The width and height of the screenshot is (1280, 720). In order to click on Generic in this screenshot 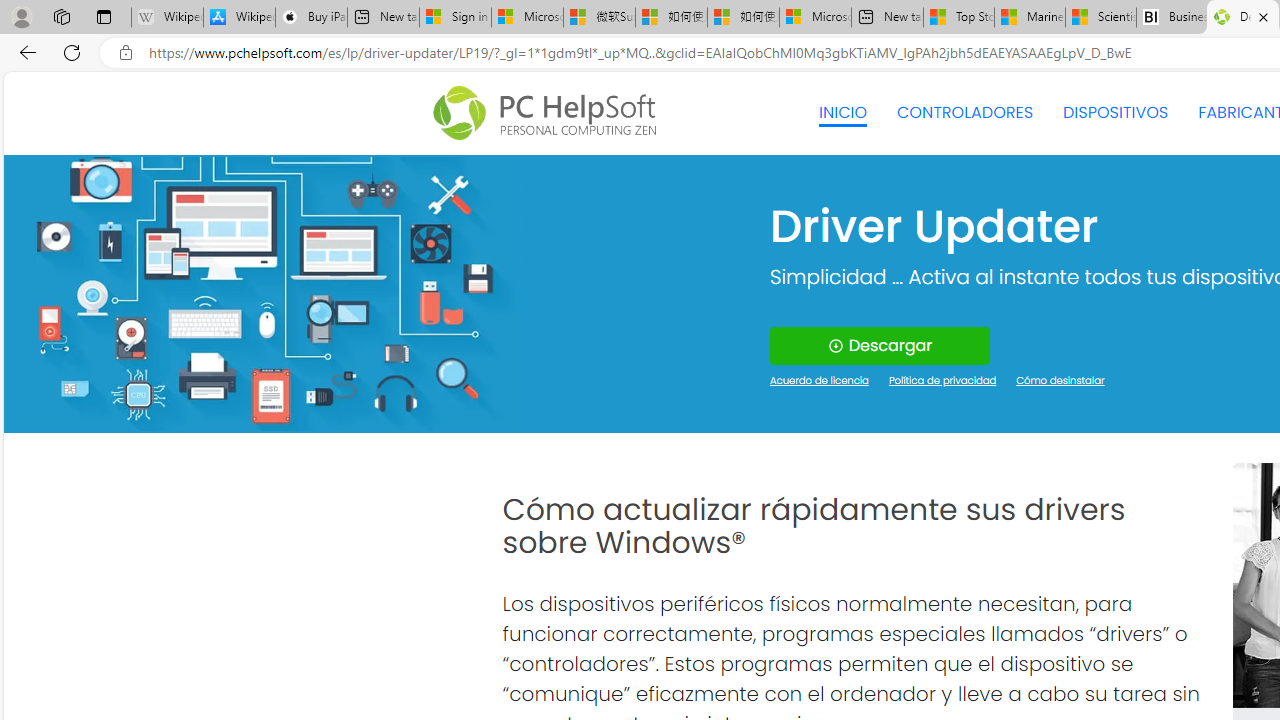, I will do `click(263, 294)`.